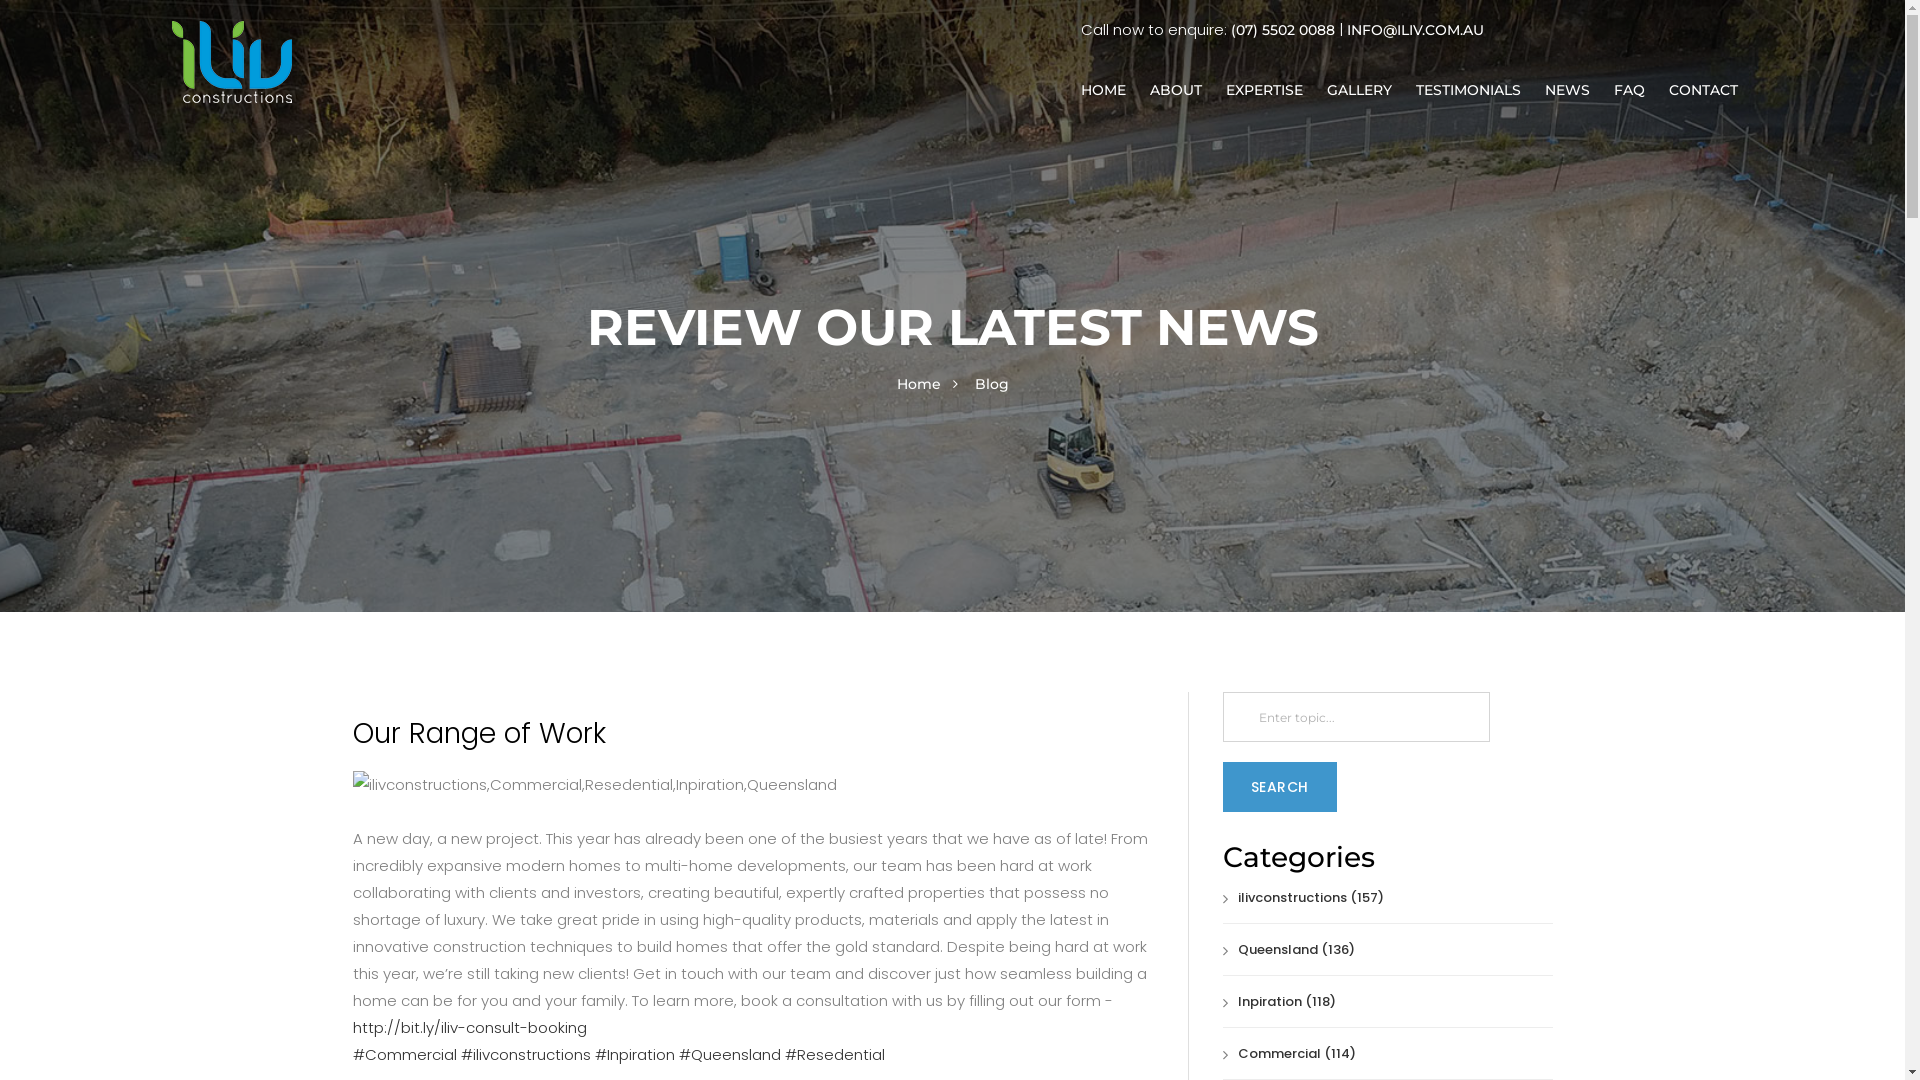 The width and height of the screenshot is (1920, 1080). Describe the element at coordinates (1279, 787) in the screenshot. I see `Search` at that location.